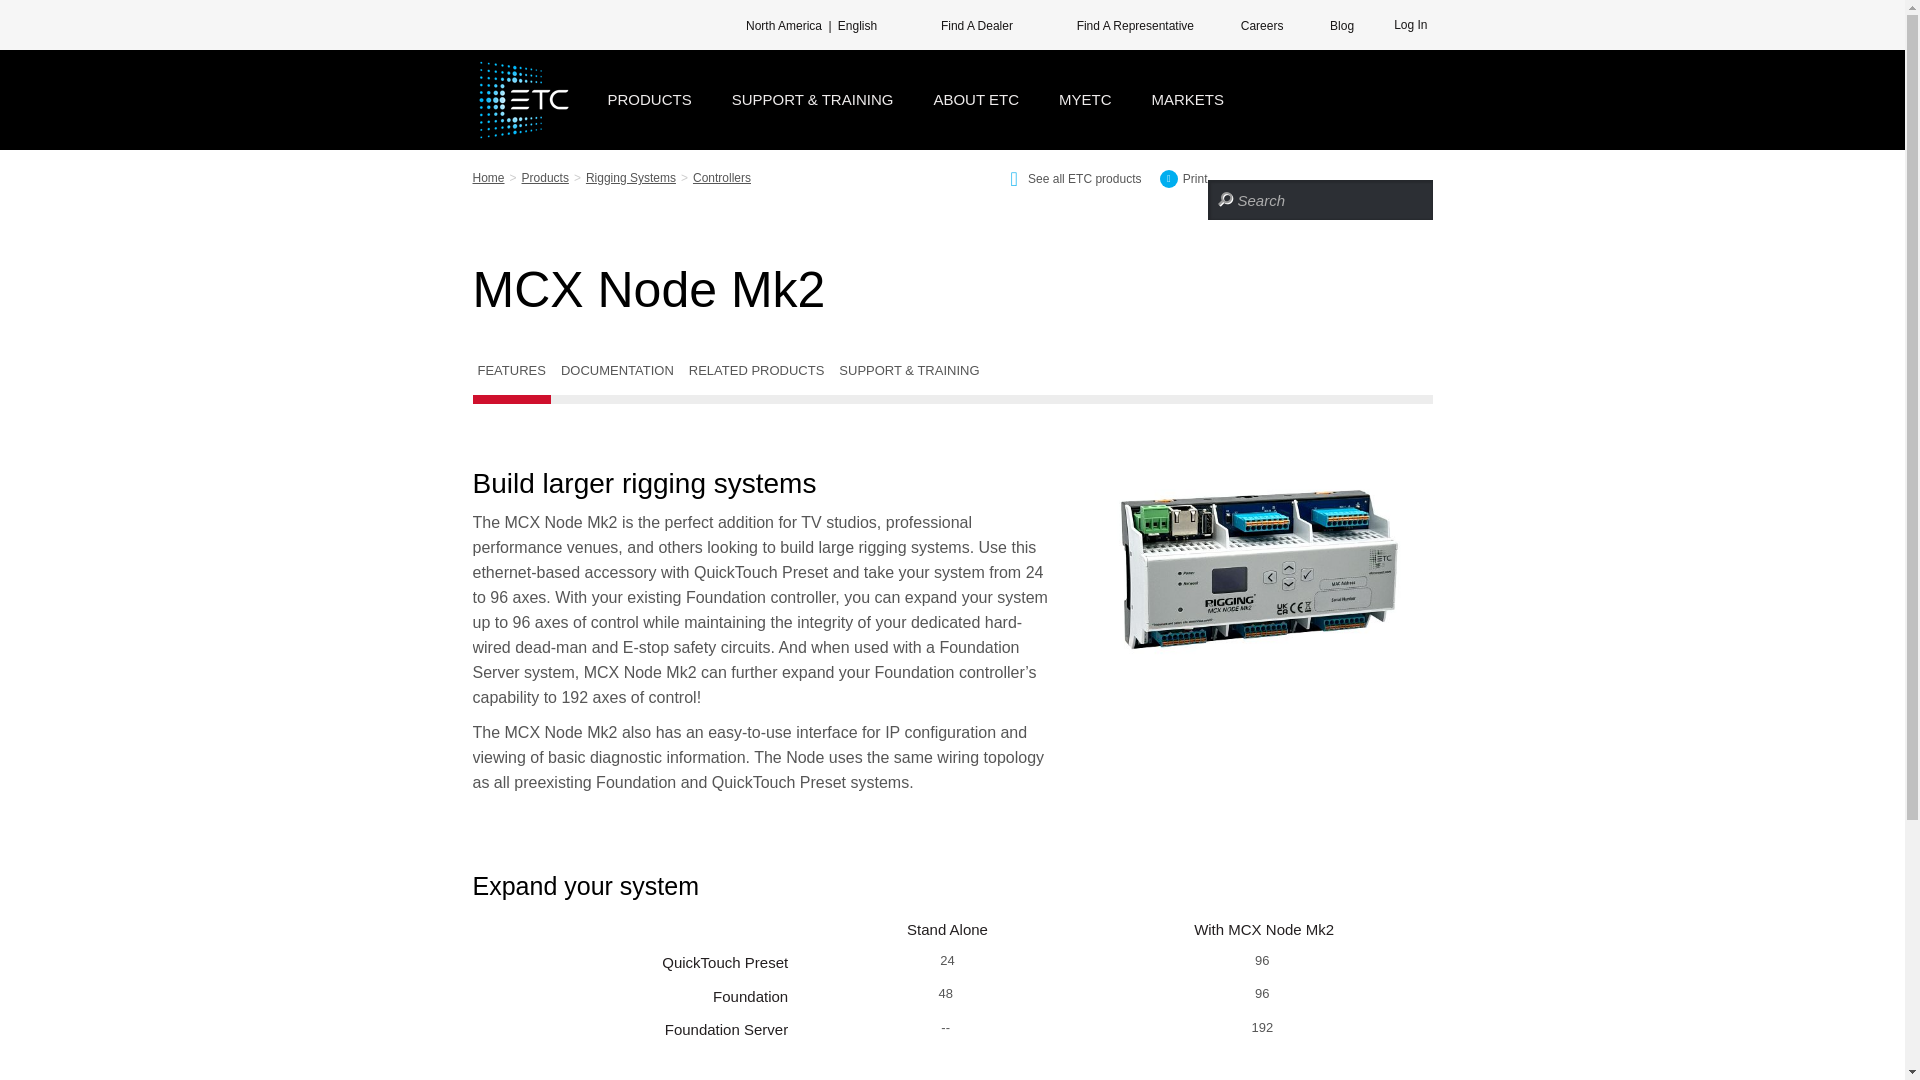 The width and height of the screenshot is (1920, 1080). I want to click on See all ETC products, so click(1067, 177).